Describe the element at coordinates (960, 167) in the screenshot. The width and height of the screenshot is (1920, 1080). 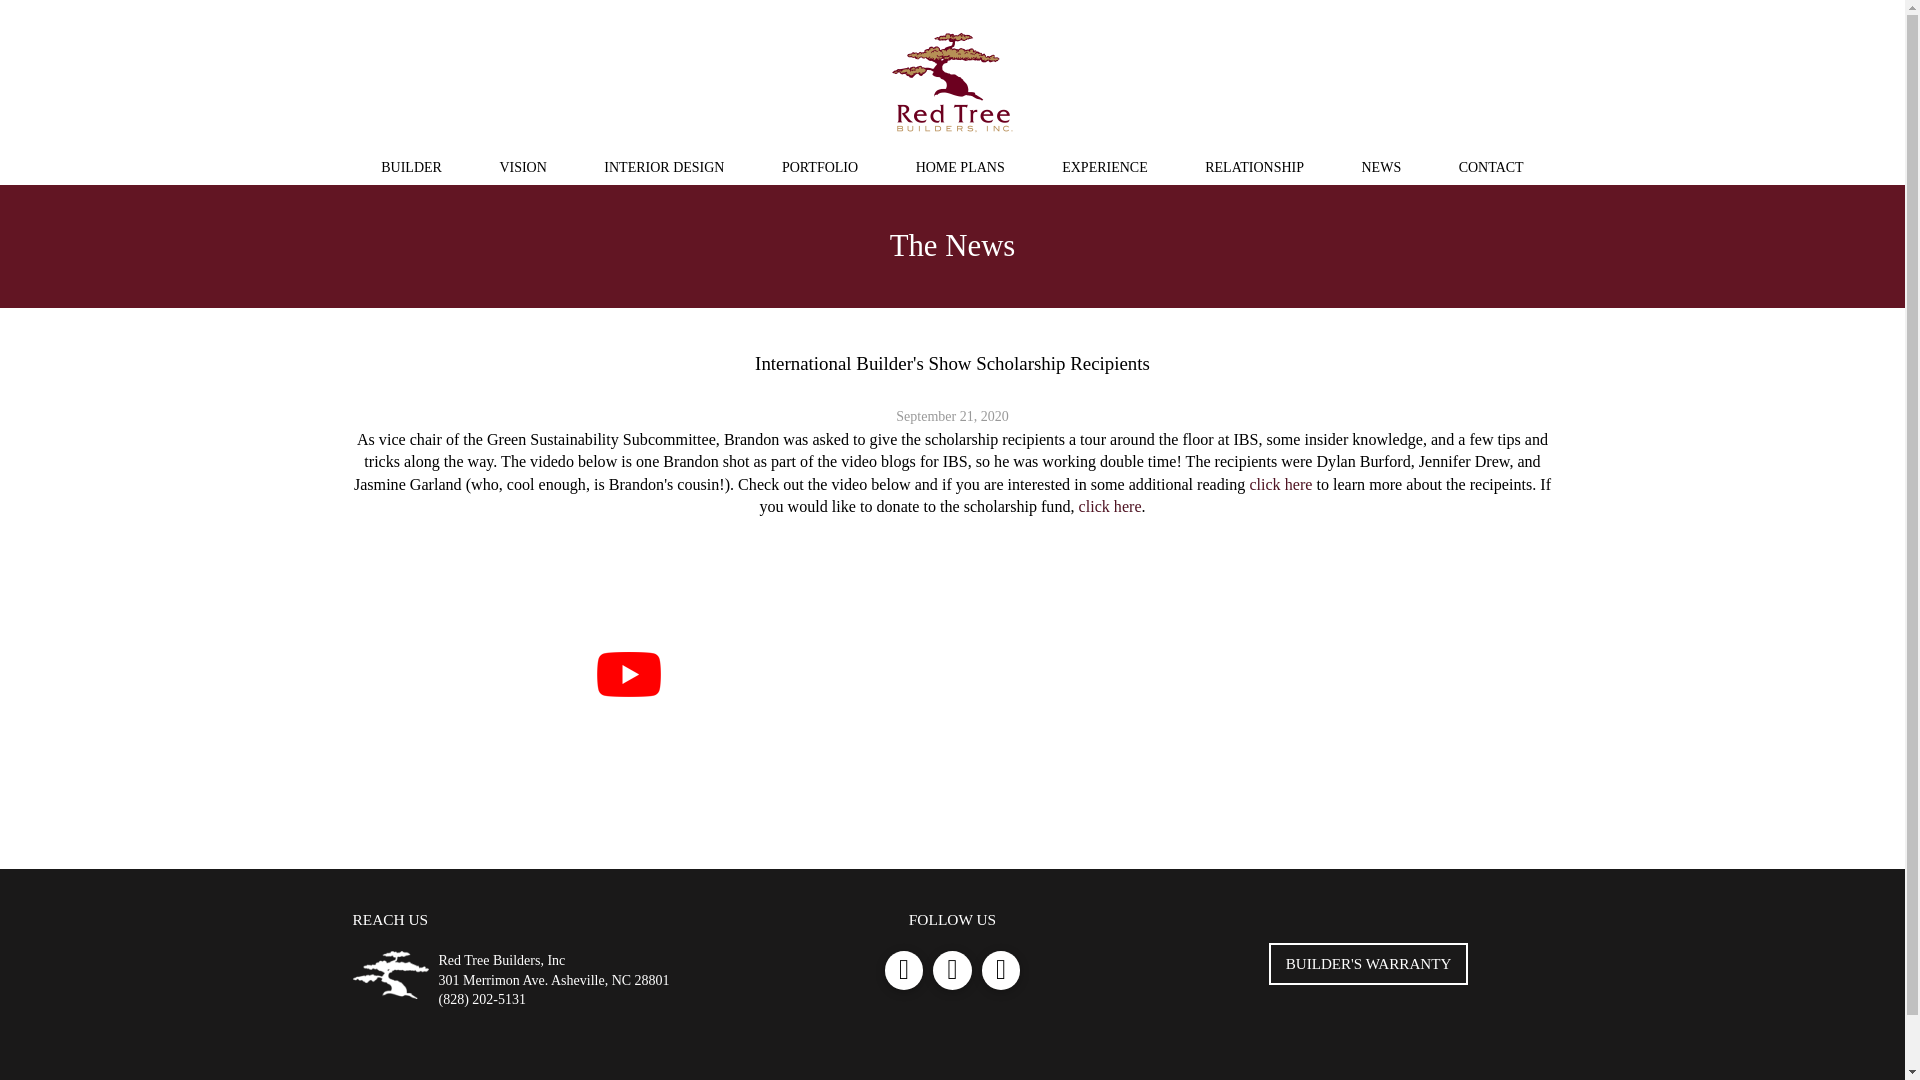
I see `HOME PLANS` at that location.